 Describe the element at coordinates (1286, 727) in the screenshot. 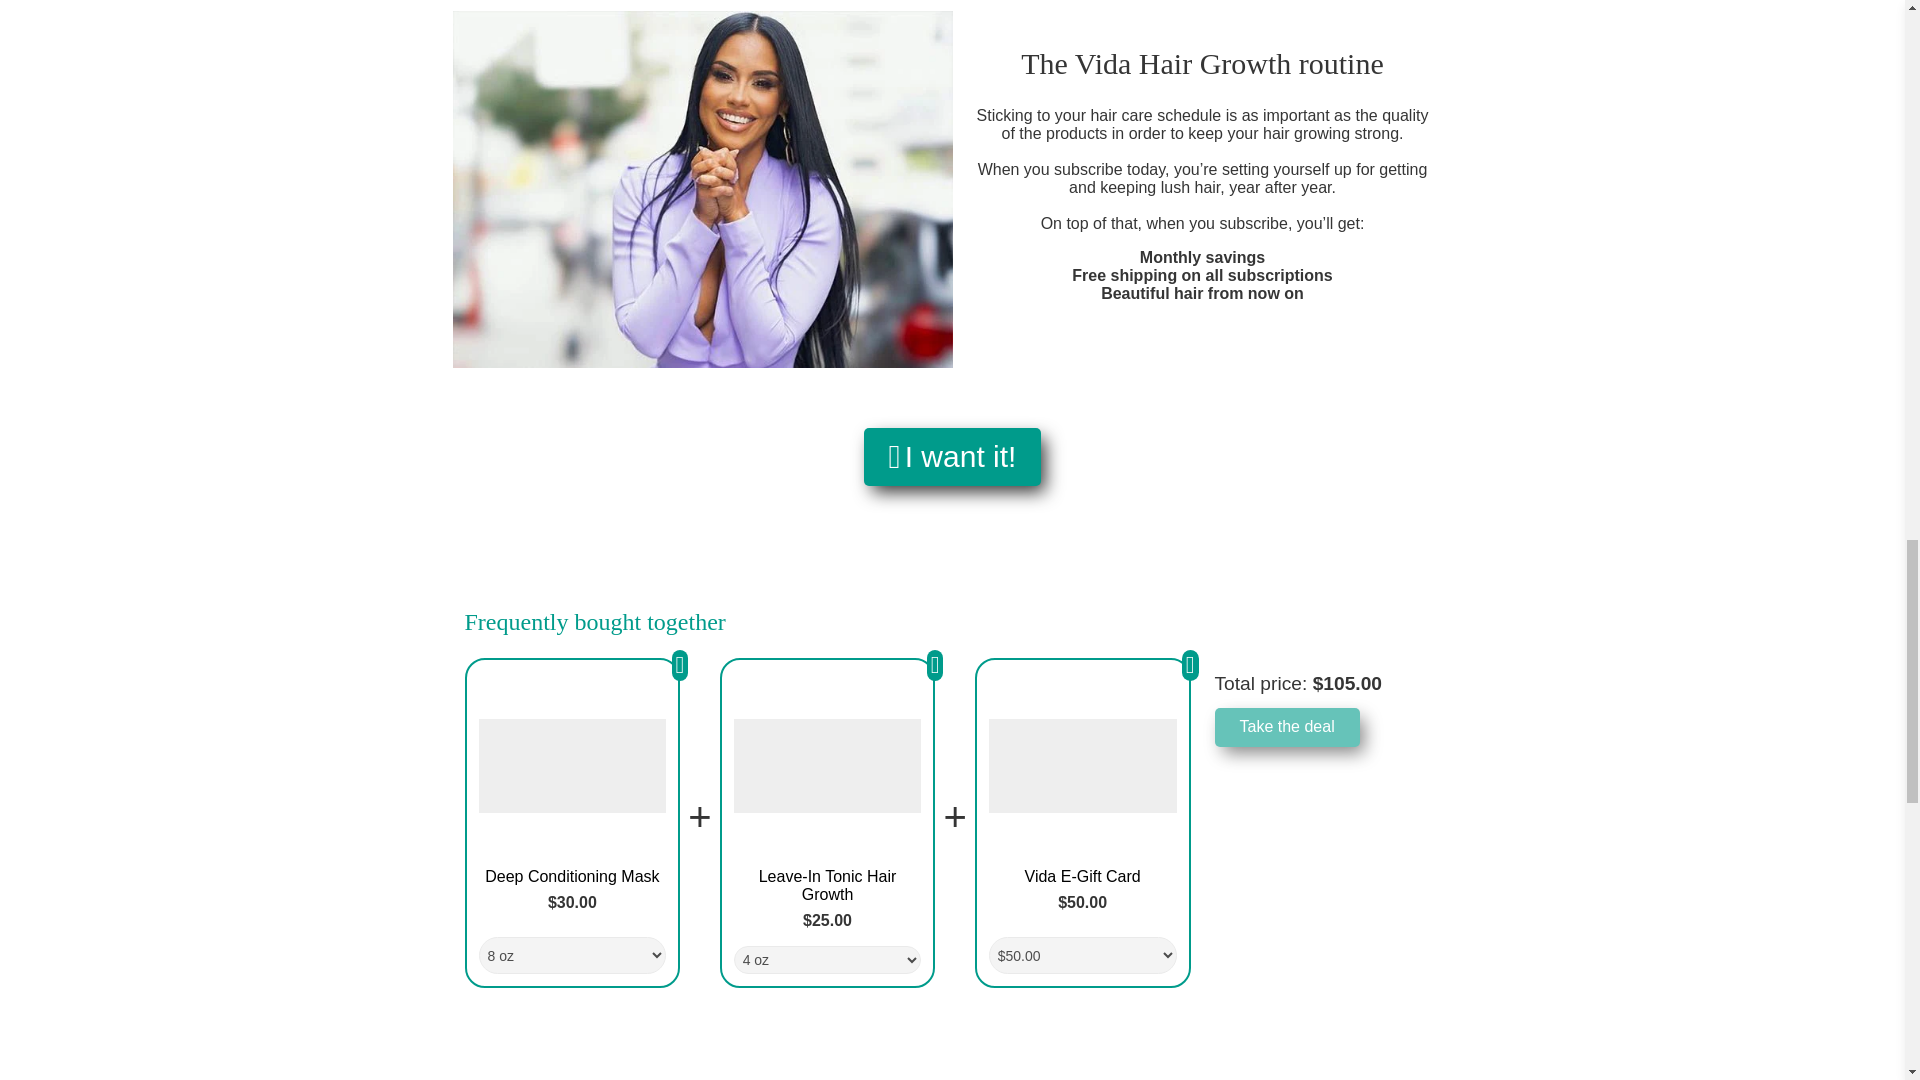

I see `Take the deal` at that location.